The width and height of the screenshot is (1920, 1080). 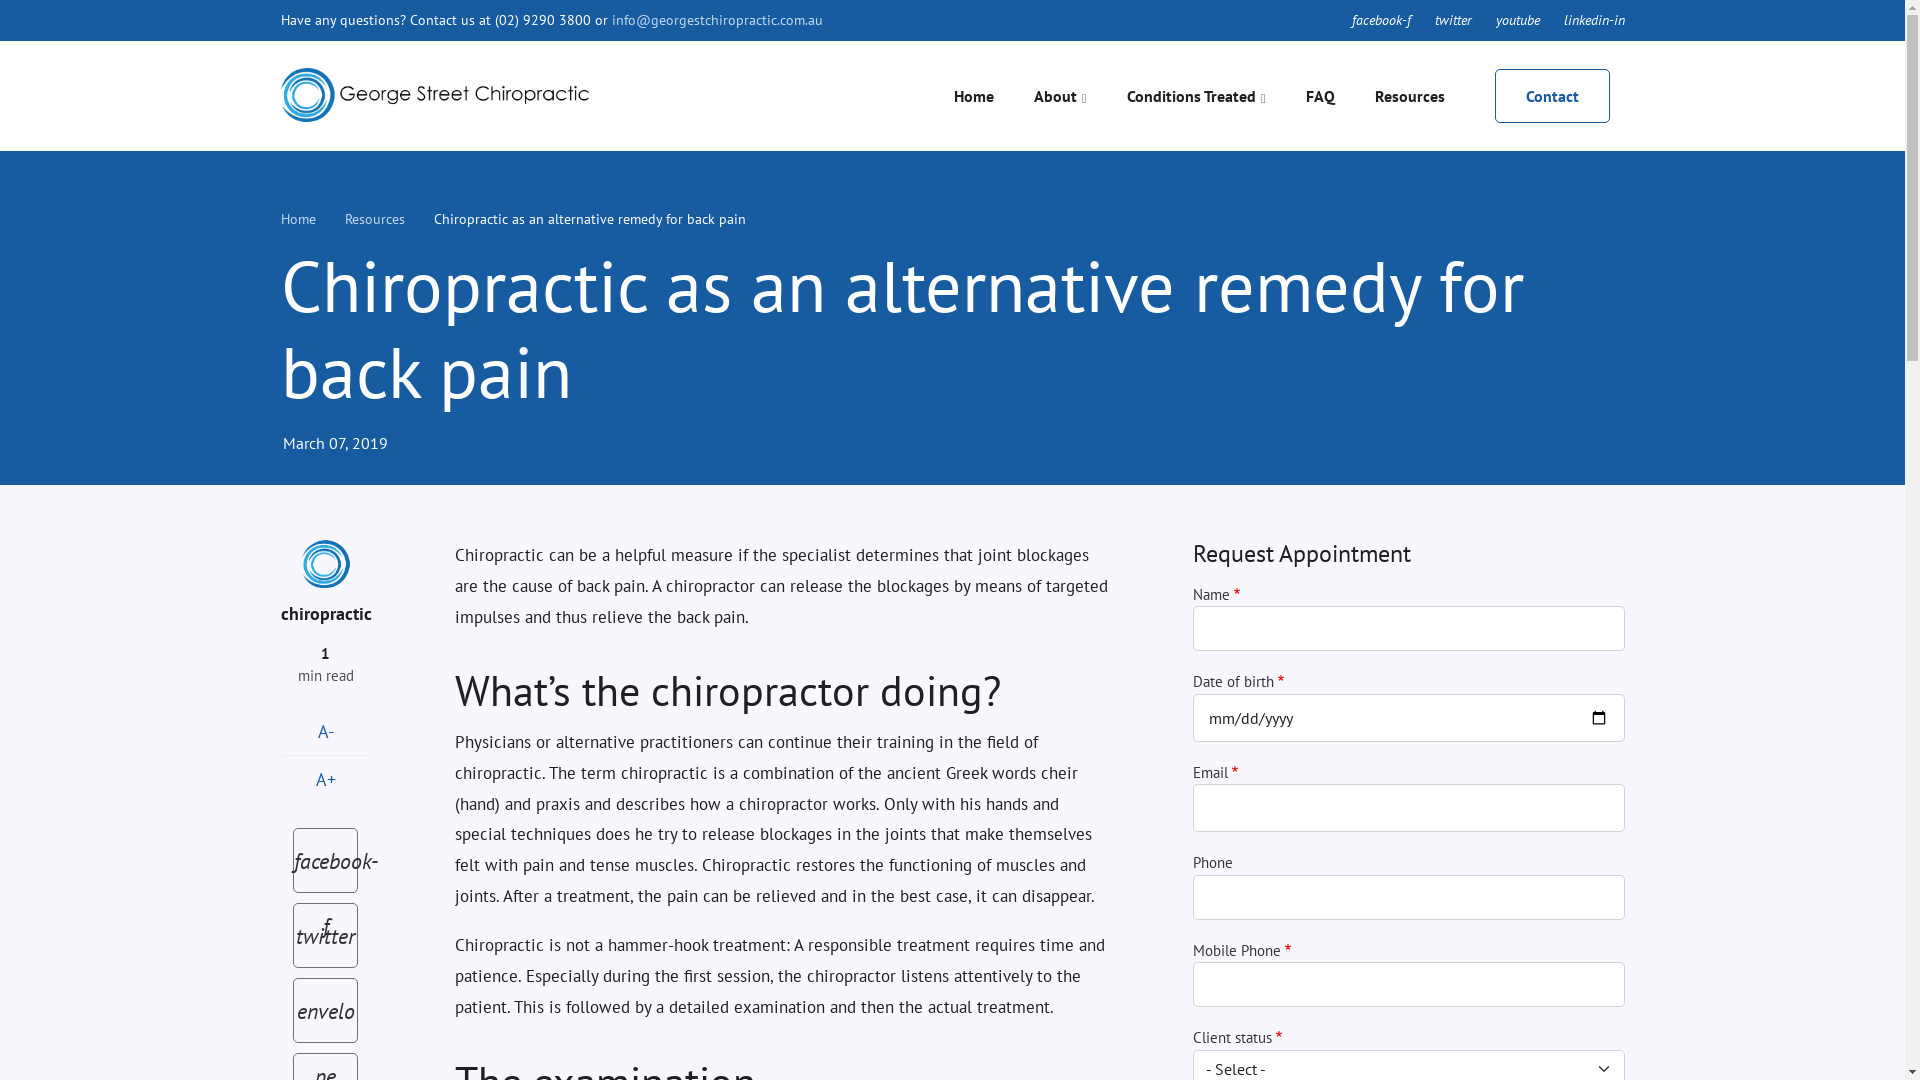 What do you see at coordinates (974, 96) in the screenshot?
I see `Home` at bounding box center [974, 96].